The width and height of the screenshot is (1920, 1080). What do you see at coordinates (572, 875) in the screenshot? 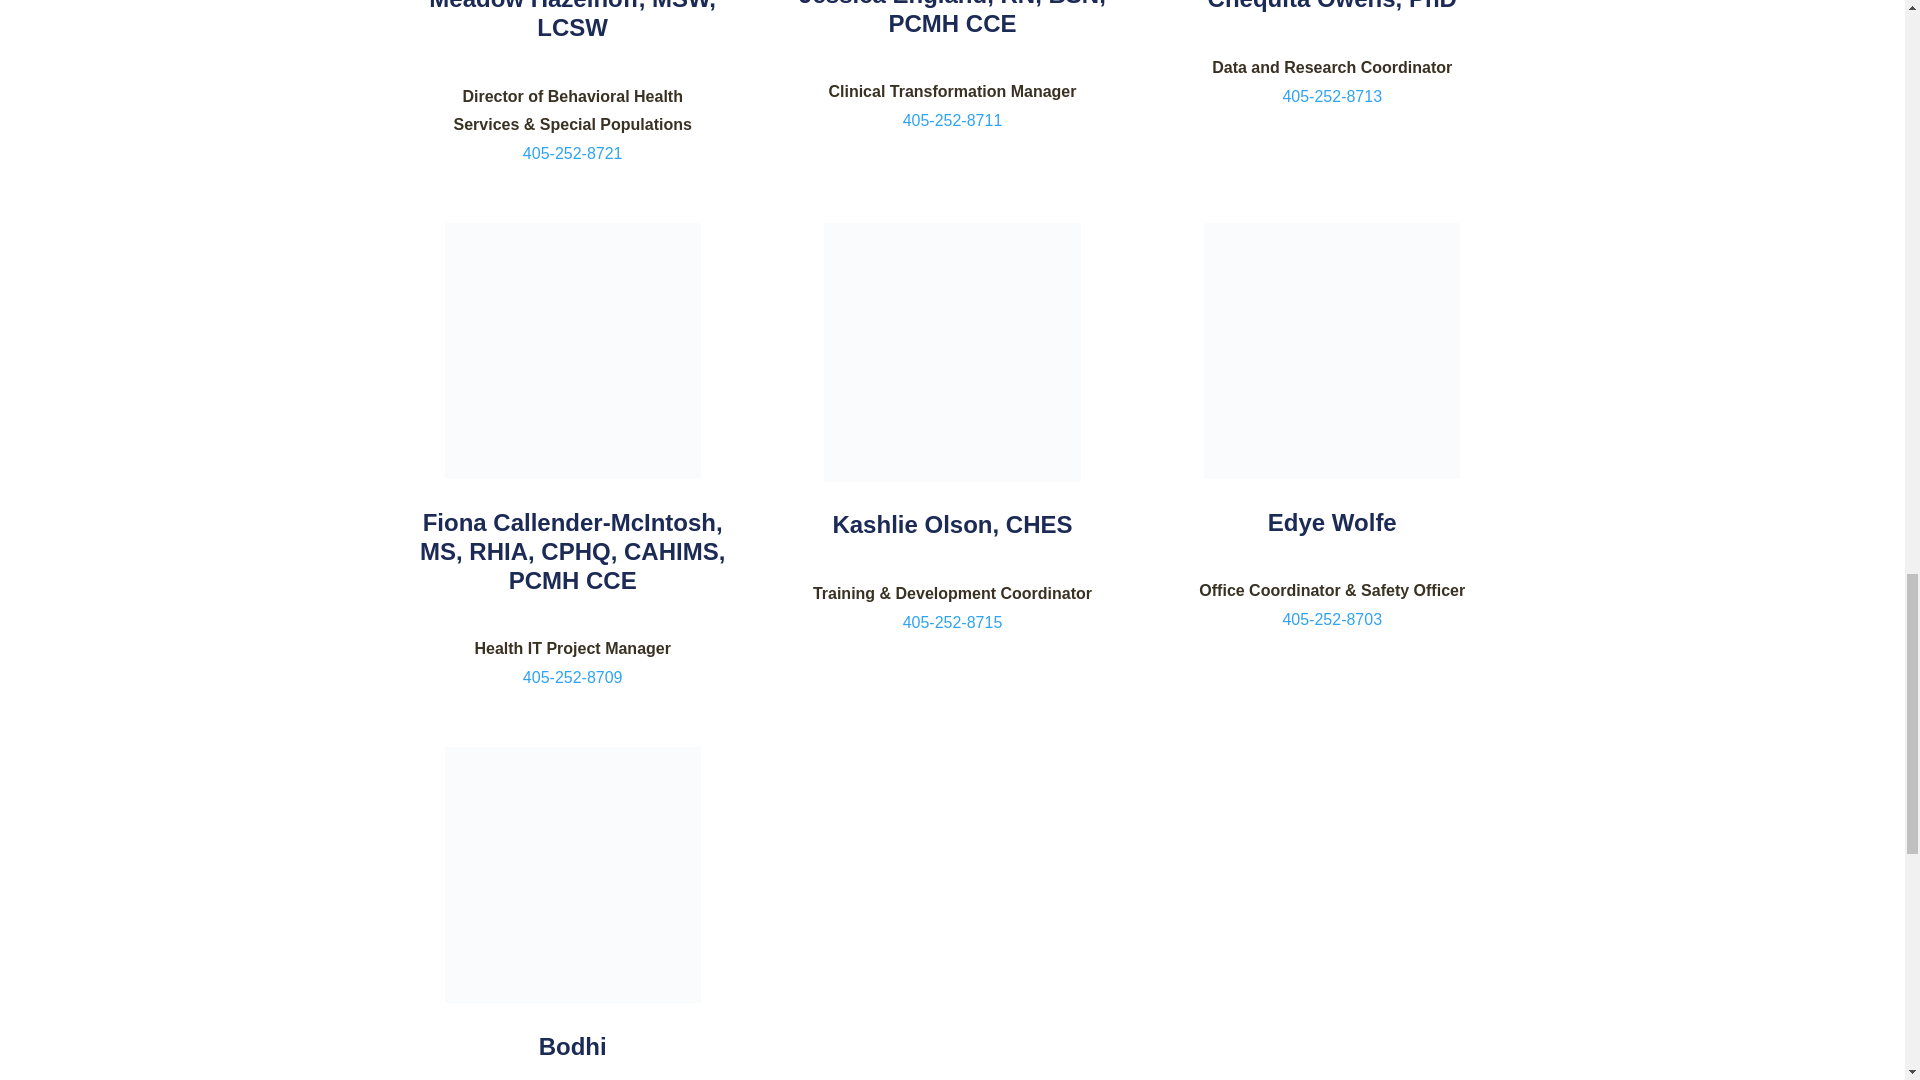
I see `Bodhi` at bounding box center [572, 875].